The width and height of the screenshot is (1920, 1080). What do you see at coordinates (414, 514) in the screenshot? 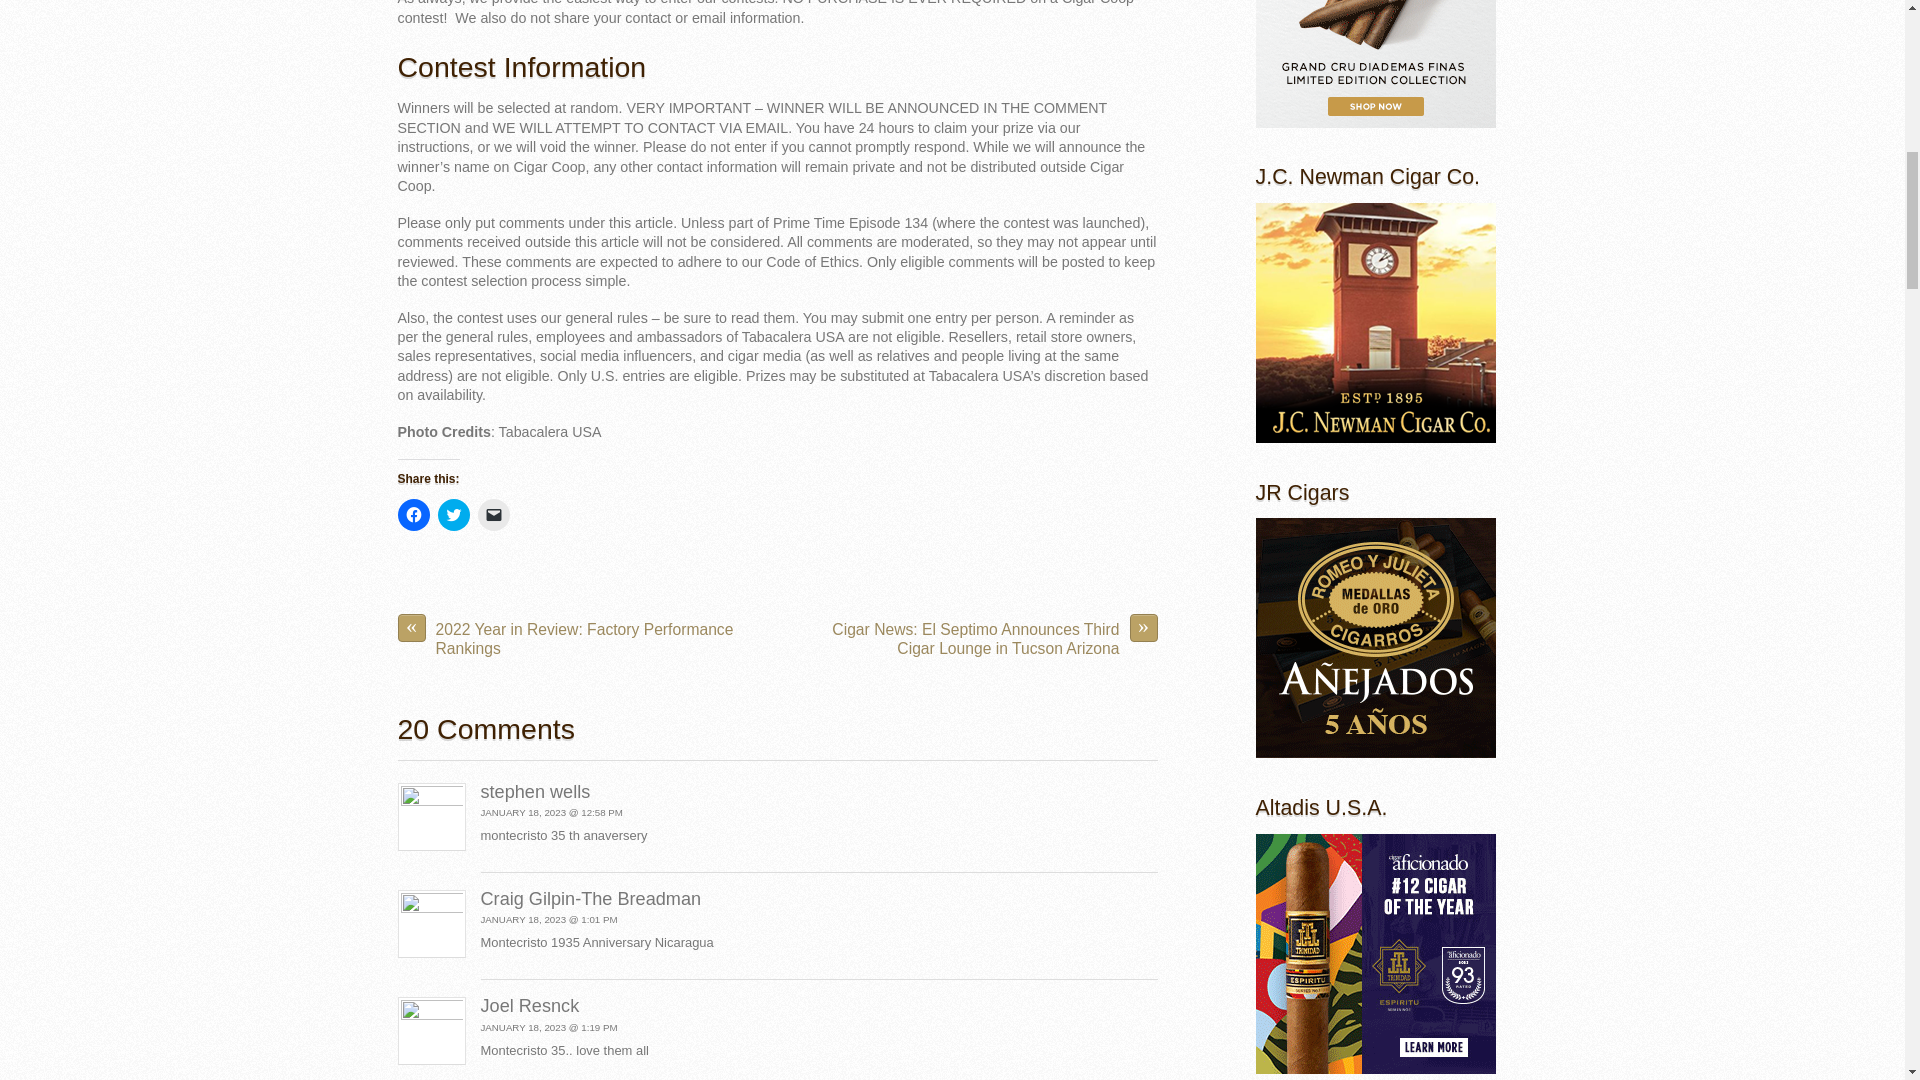
I see `Click to share on Facebook` at bounding box center [414, 514].